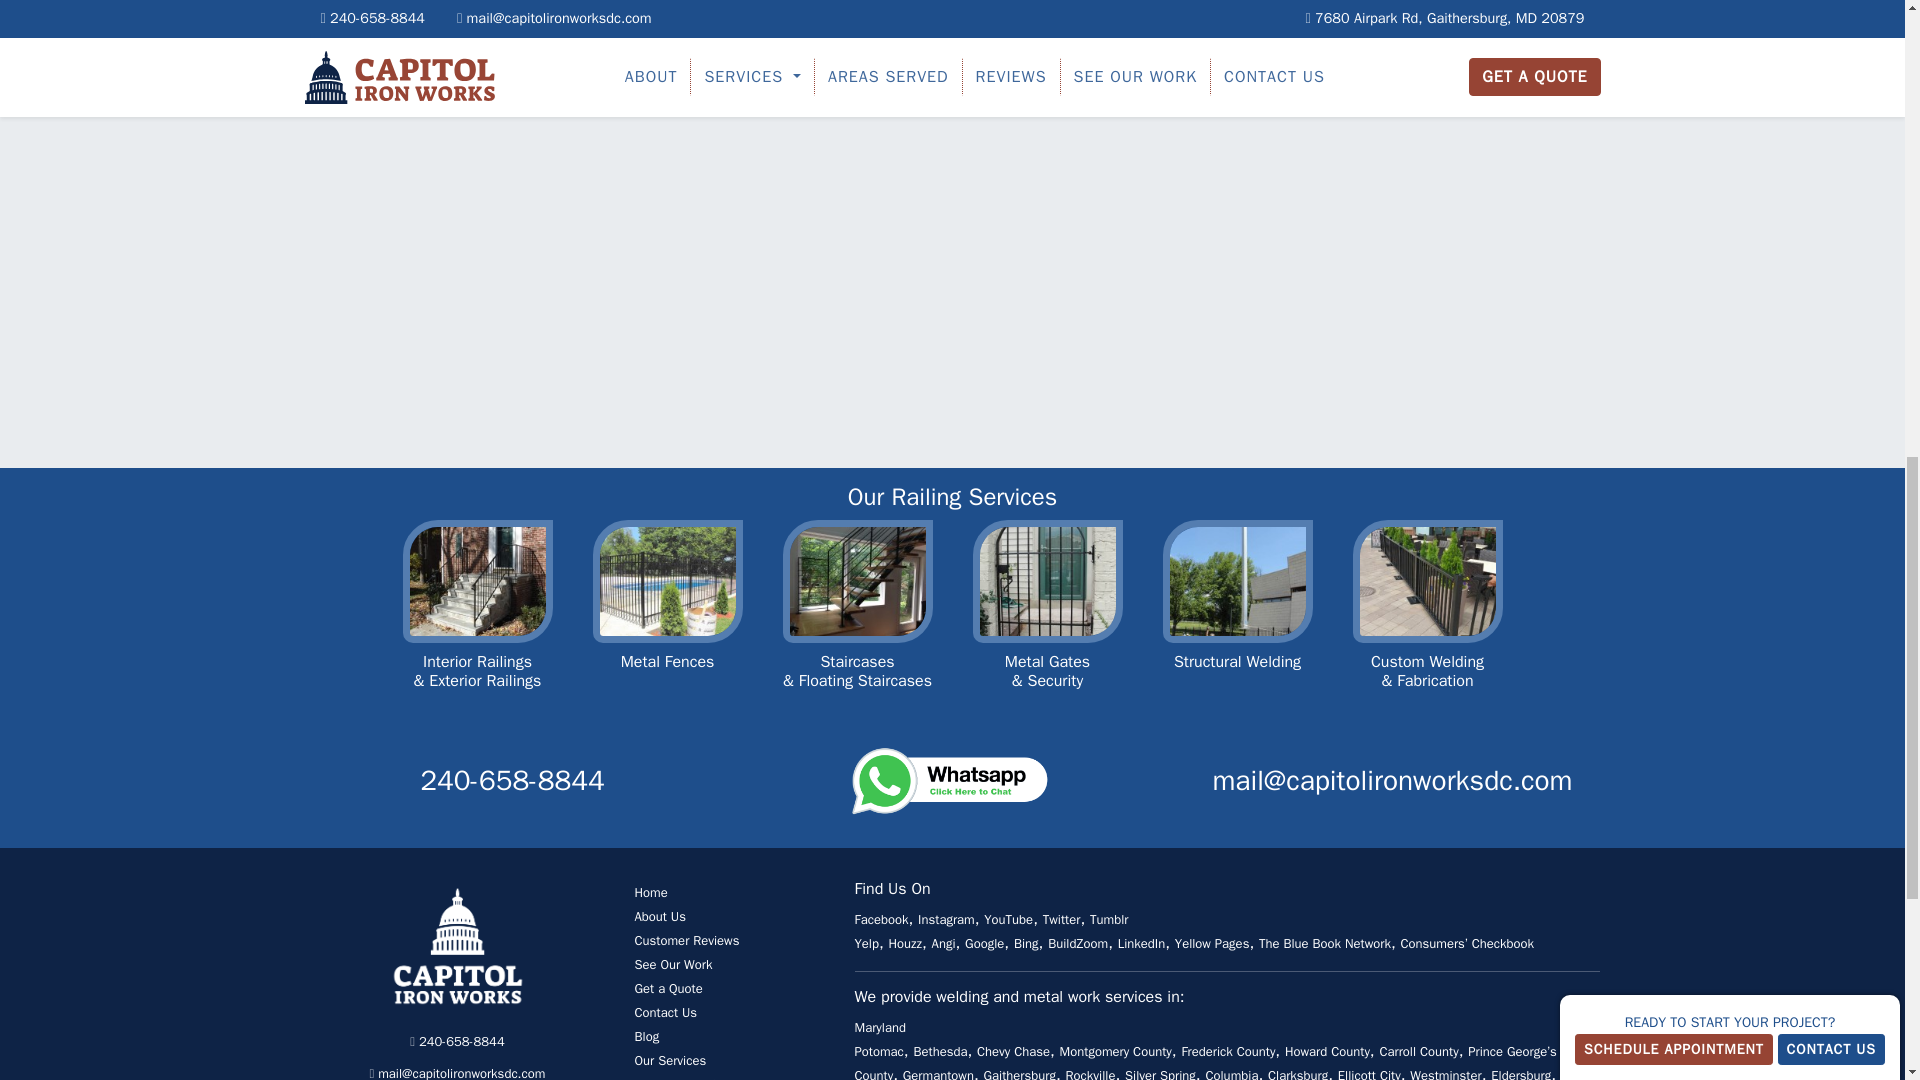  Describe the element at coordinates (672, 964) in the screenshot. I see `See Our Work` at that location.